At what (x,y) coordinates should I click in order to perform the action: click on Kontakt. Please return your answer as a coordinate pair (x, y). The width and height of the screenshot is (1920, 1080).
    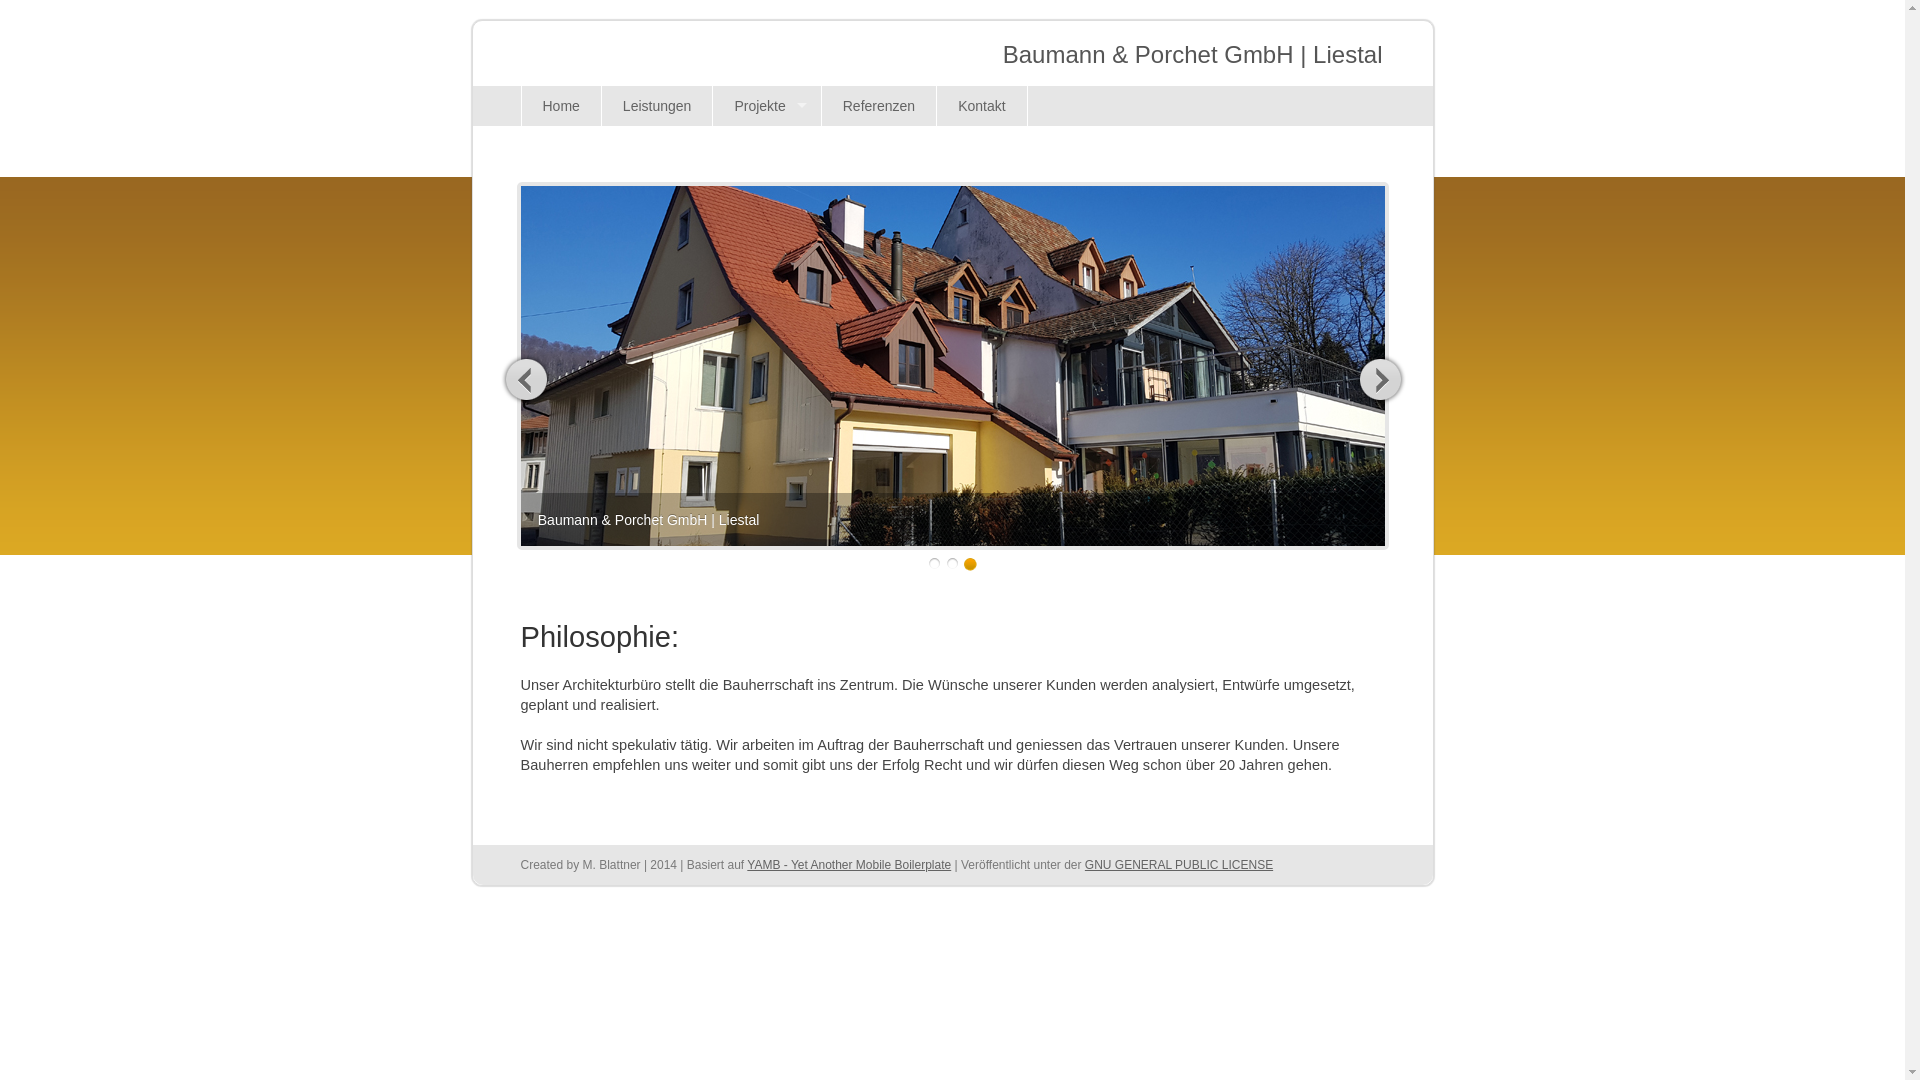
    Looking at the image, I should click on (982, 106).